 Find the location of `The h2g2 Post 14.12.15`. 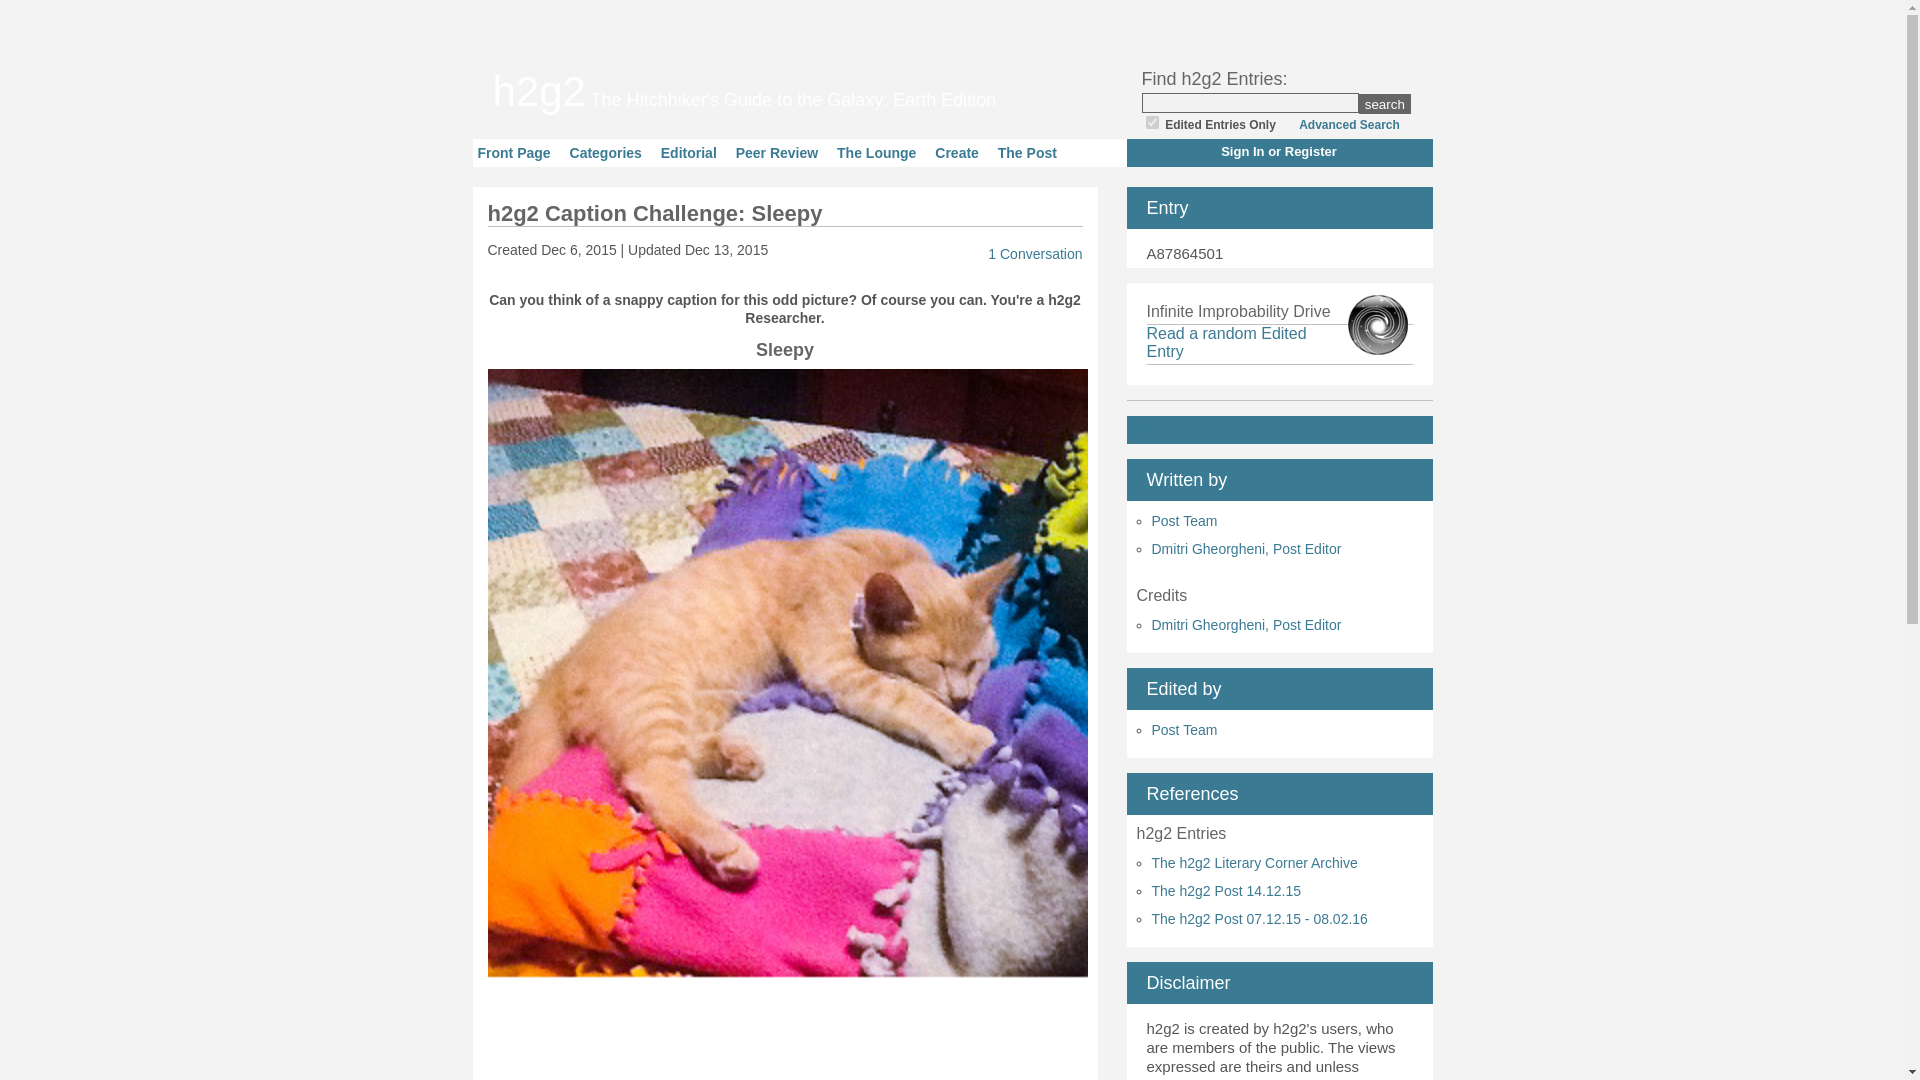

The h2g2 Post 14.12.15 is located at coordinates (1226, 890).